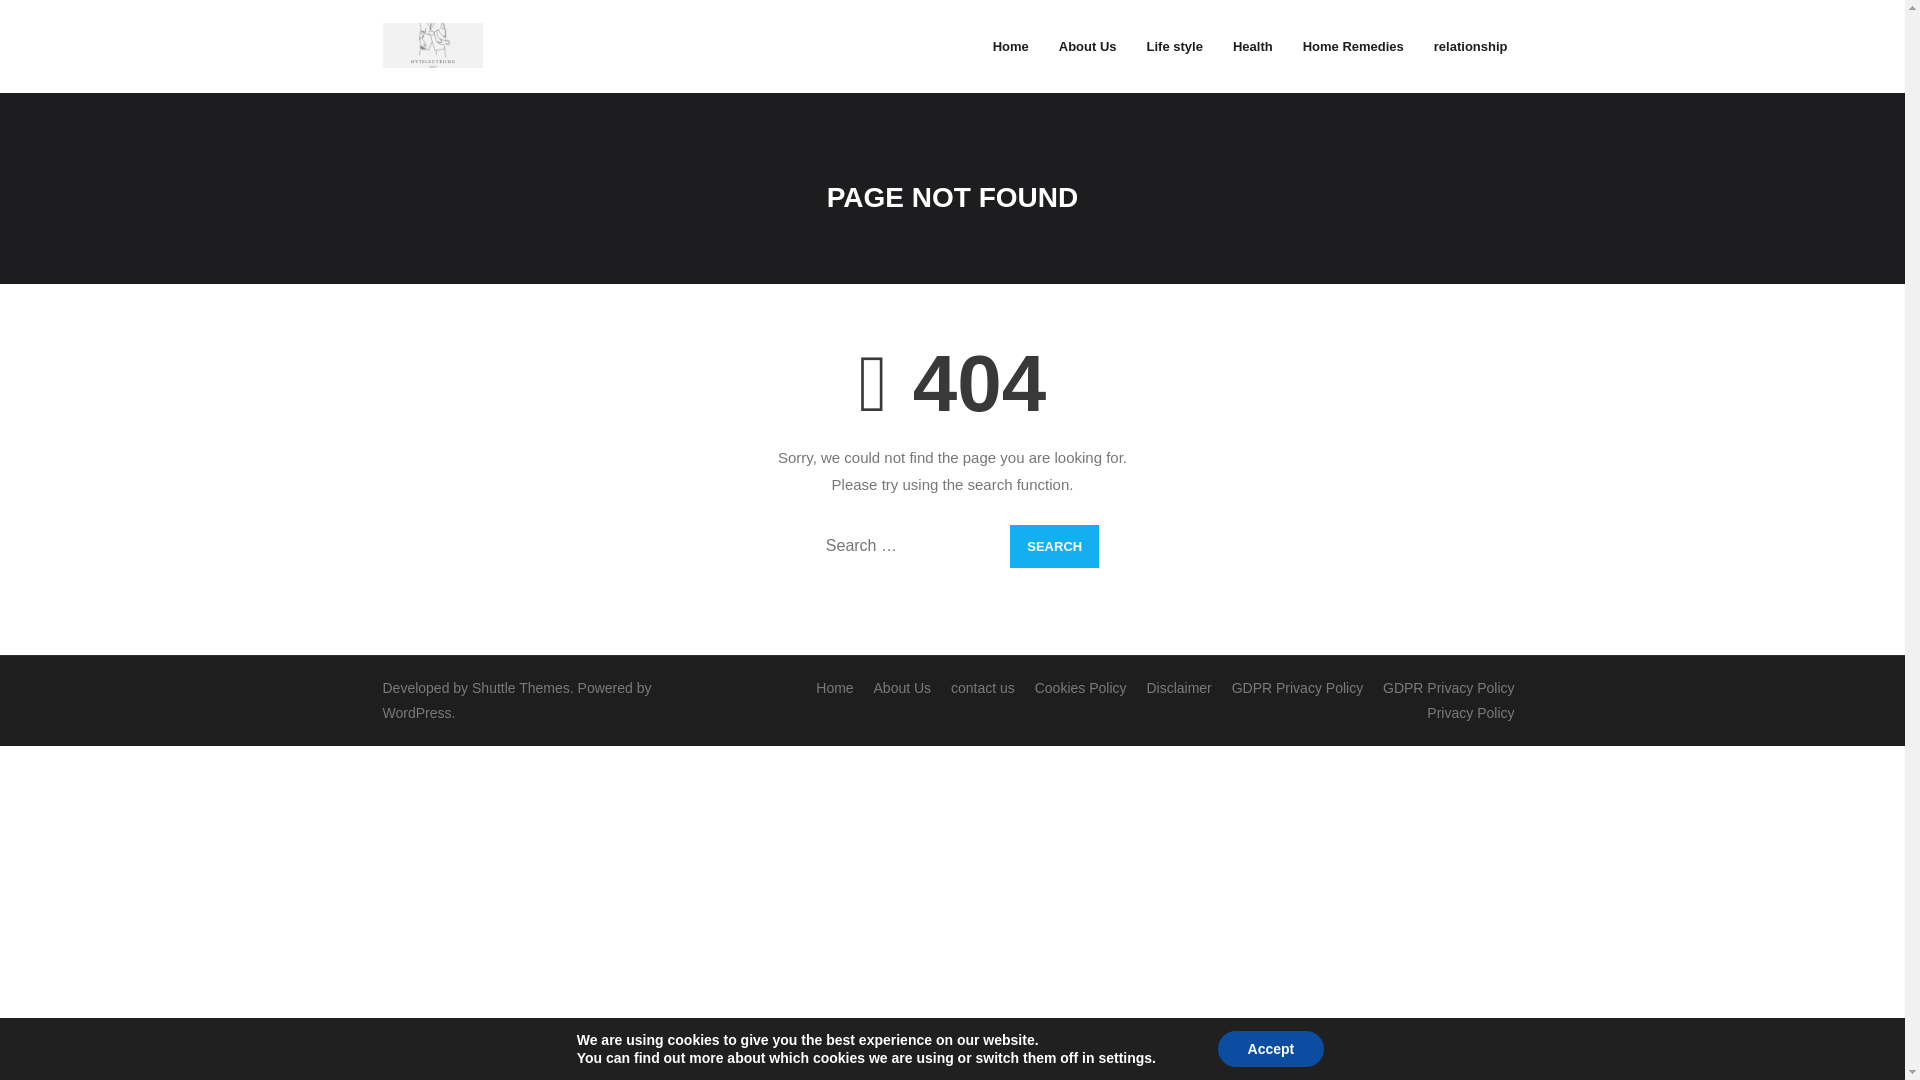 The image size is (1920, 1080). What do you see at coordinates (1080, 688) in the screenshot?
I see `Cookies Policy` at bounding box center [1080, 688].